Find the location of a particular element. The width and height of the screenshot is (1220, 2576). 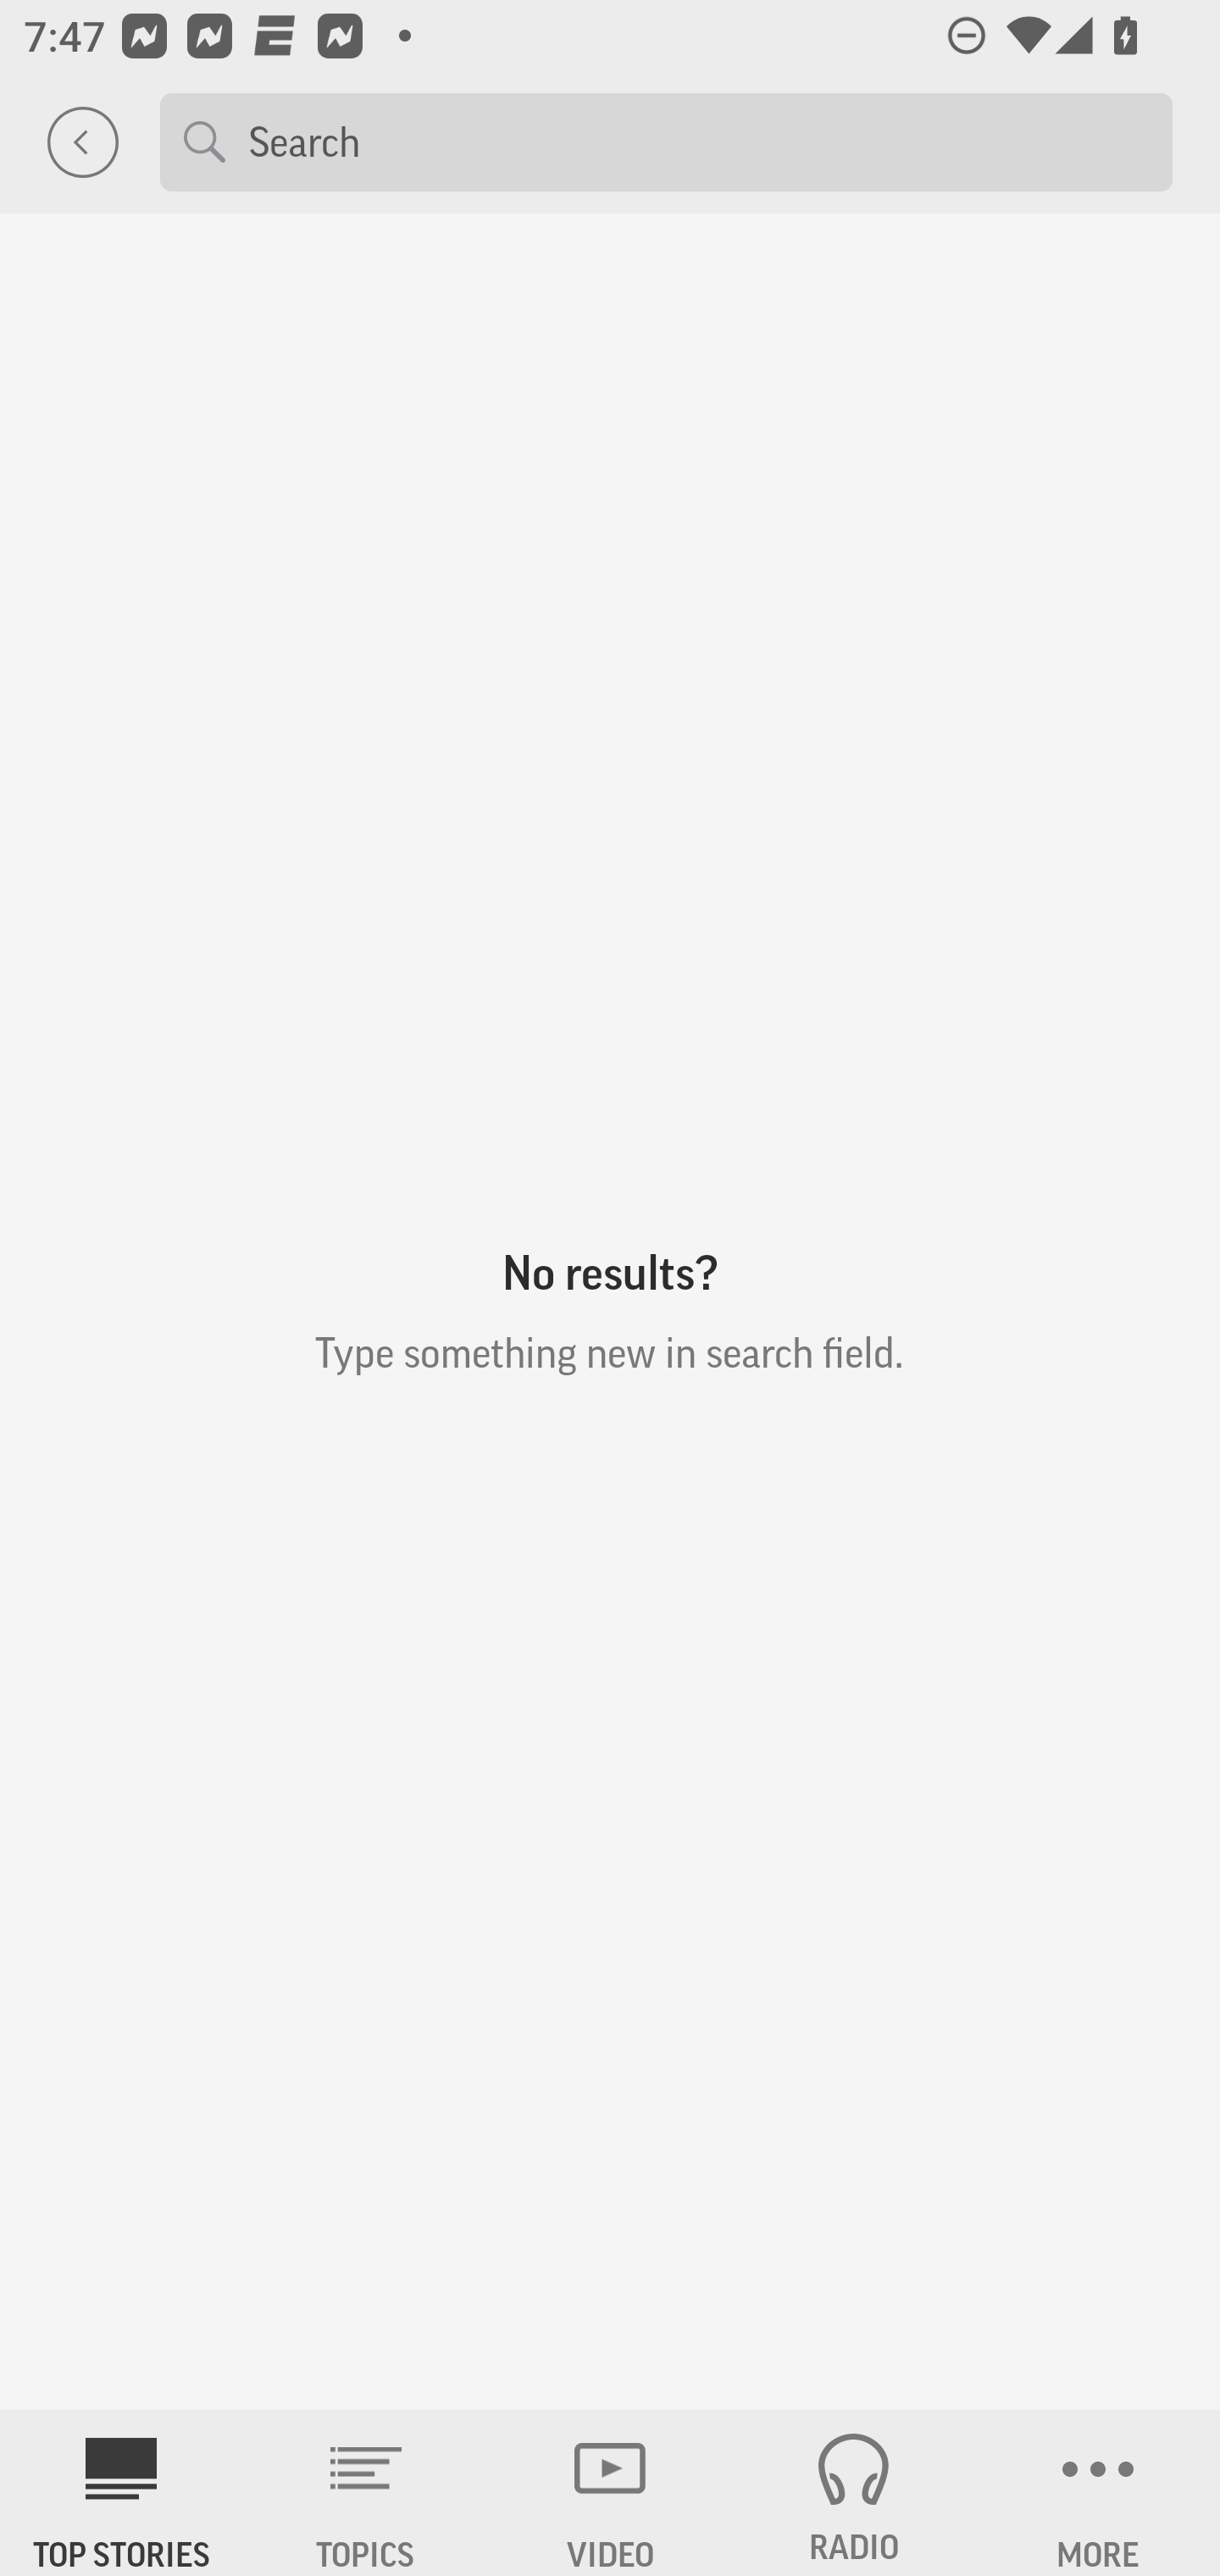

MORE is located at coordinates (1098, 2493).